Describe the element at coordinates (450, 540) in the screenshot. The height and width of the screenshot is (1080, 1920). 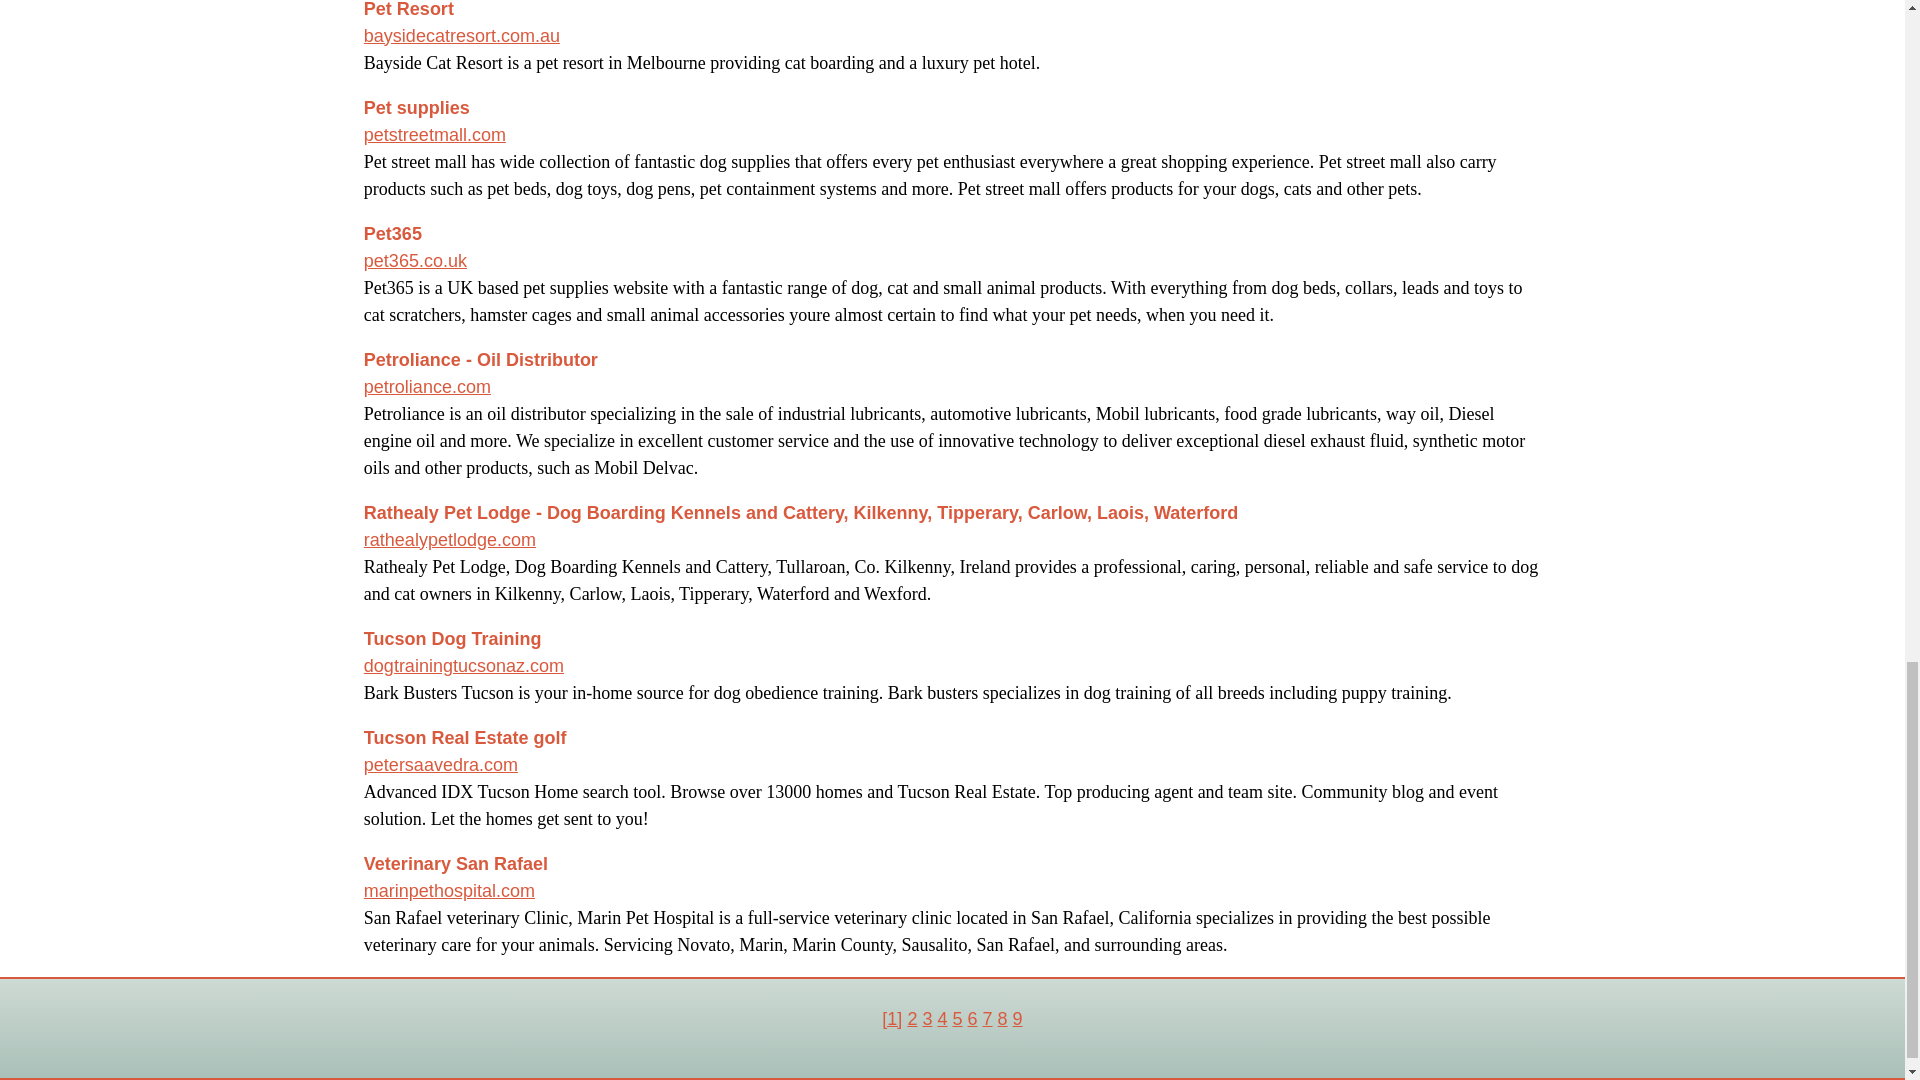
I see `rathealypetlodge.com` at that location.